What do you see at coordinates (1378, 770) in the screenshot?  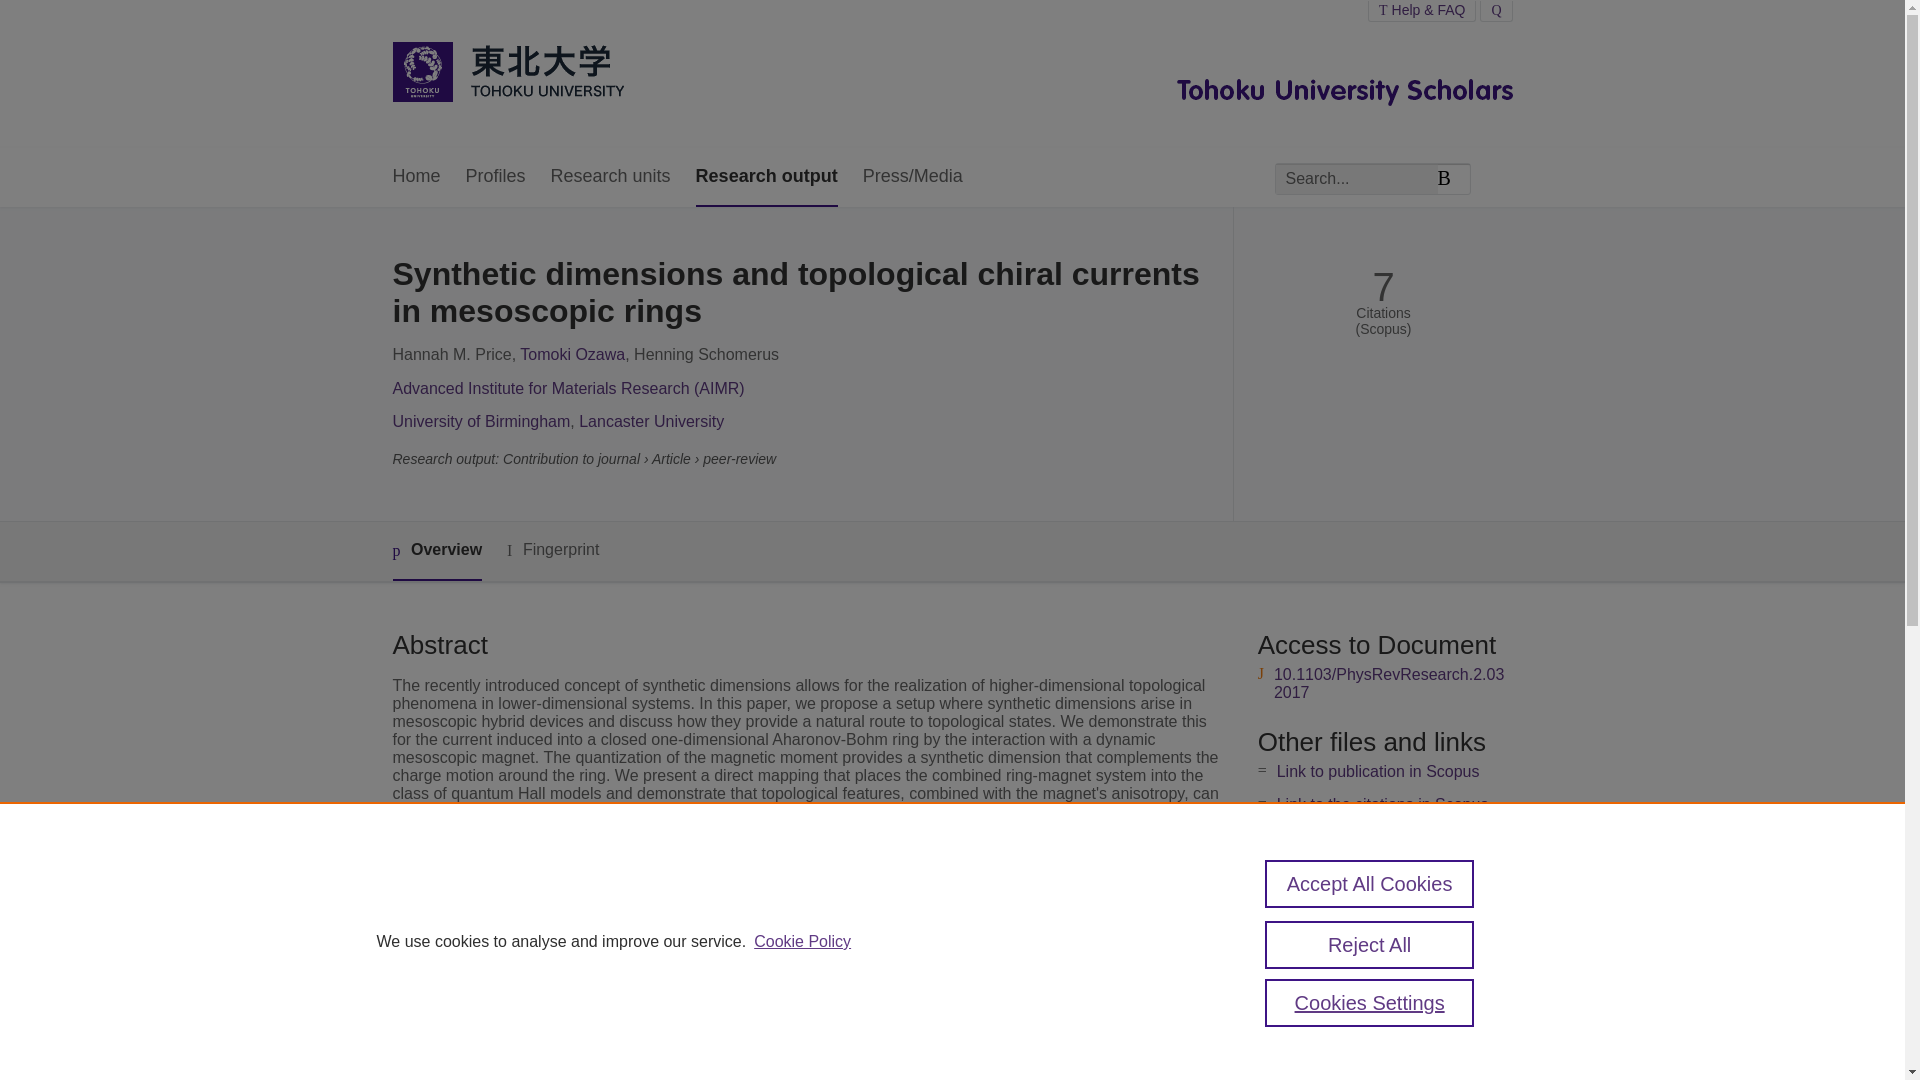 I see `Link to publication in Scopus` at bounding box center [1378, 770].